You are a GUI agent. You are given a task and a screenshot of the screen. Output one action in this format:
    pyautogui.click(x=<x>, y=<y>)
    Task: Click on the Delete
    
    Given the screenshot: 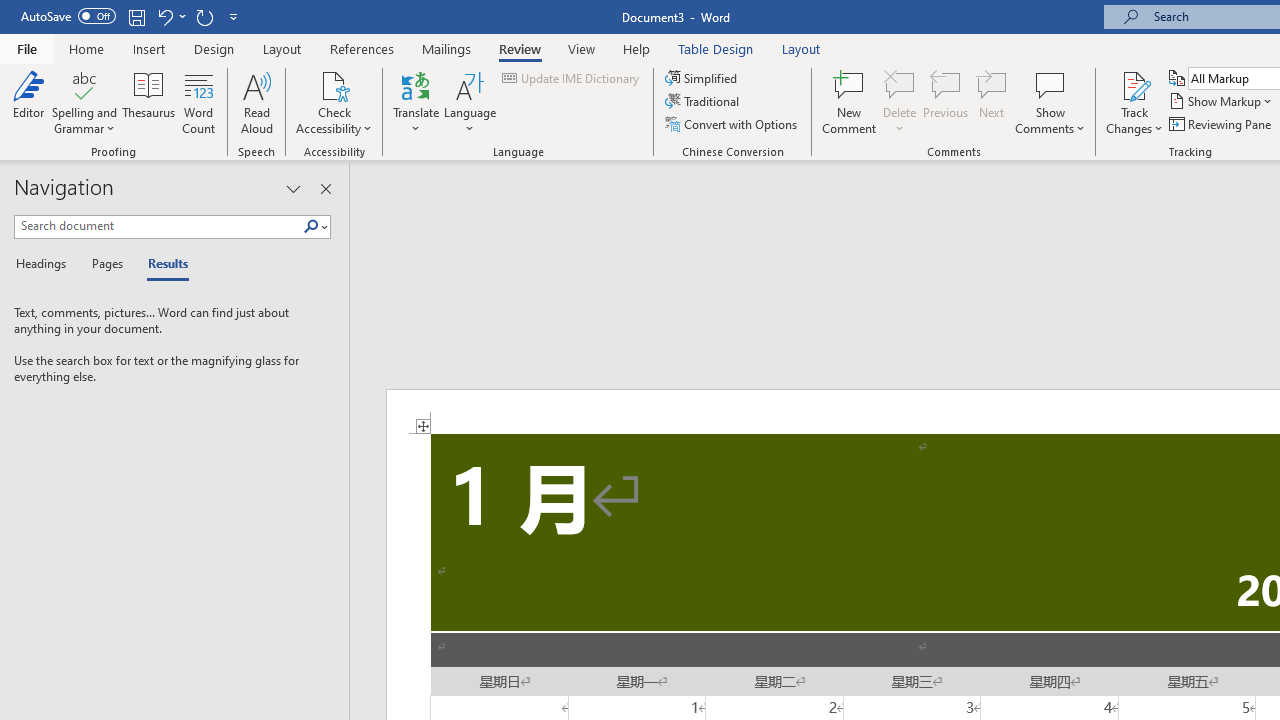 What is the action you would take?
    pyautogui.click(x=900, y=102)
    